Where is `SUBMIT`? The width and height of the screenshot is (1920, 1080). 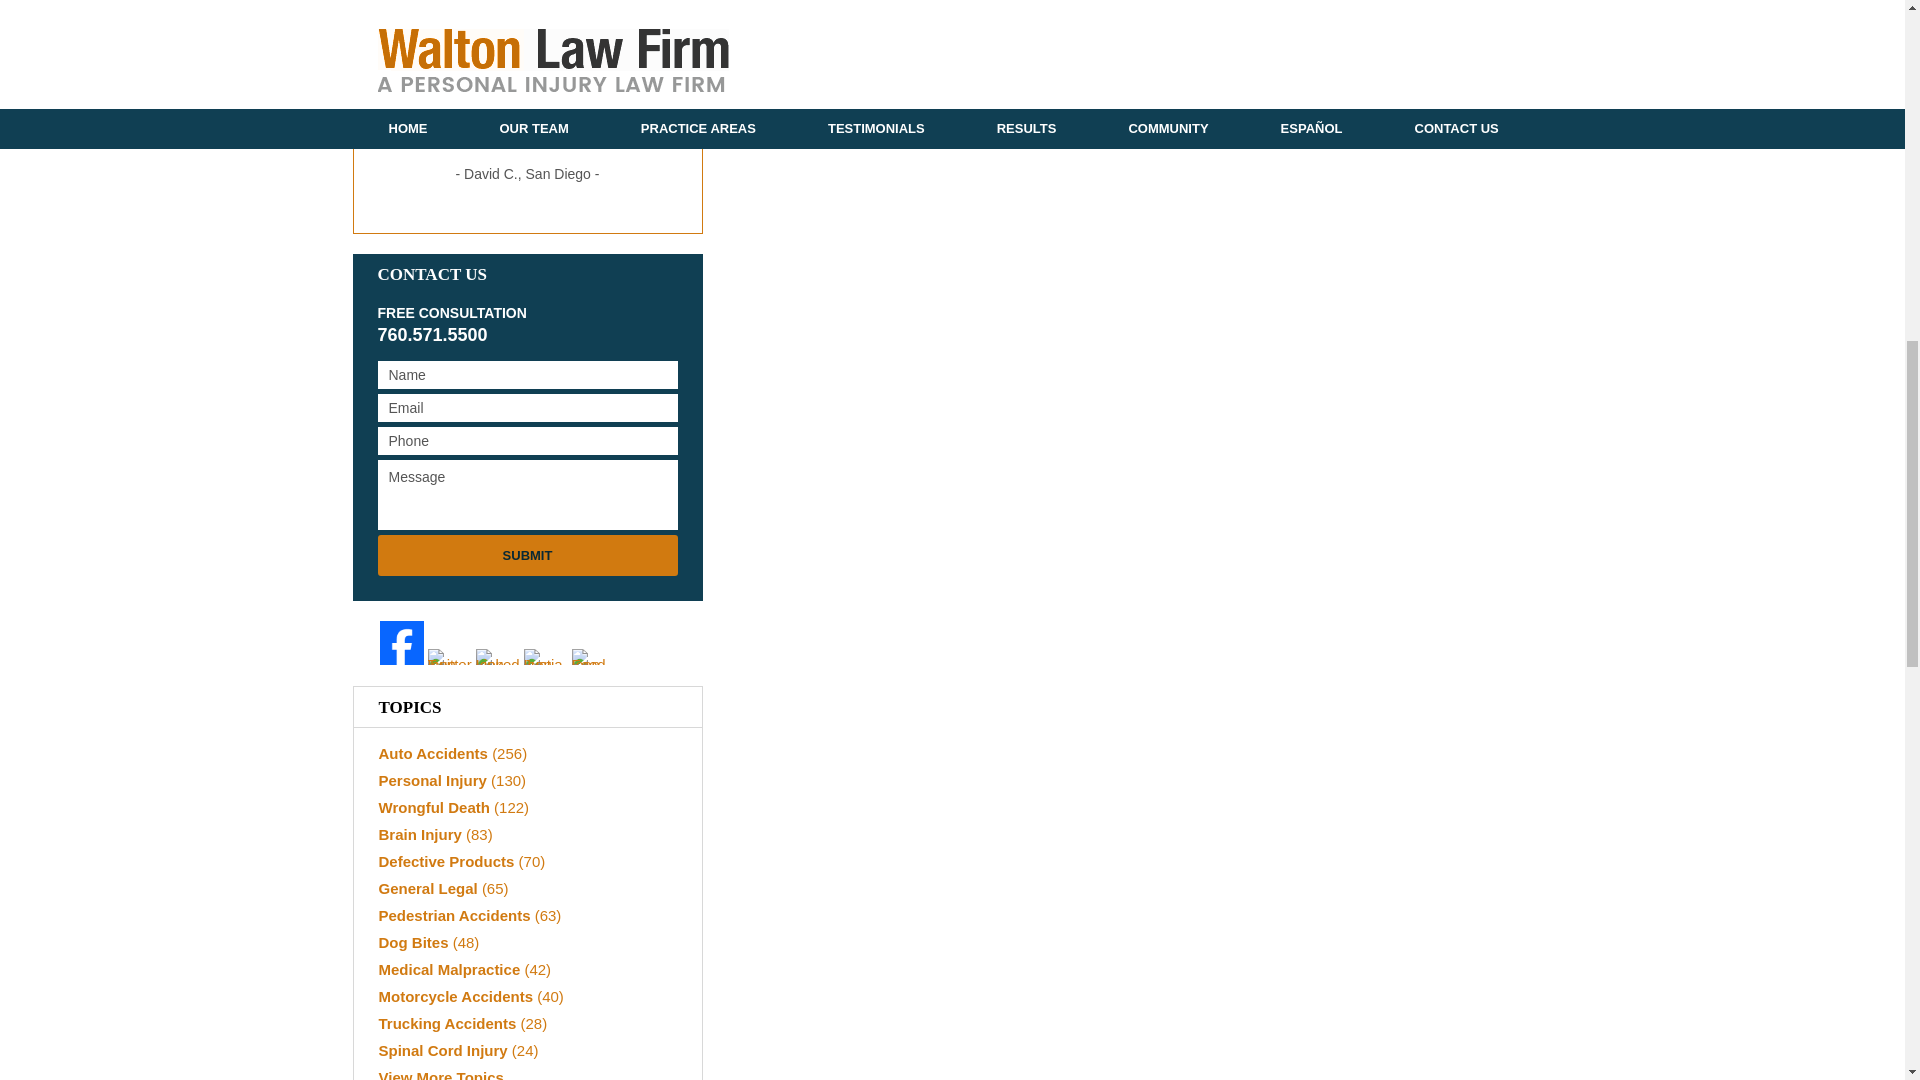
SUBMIT is located at coordinates (528, 554).